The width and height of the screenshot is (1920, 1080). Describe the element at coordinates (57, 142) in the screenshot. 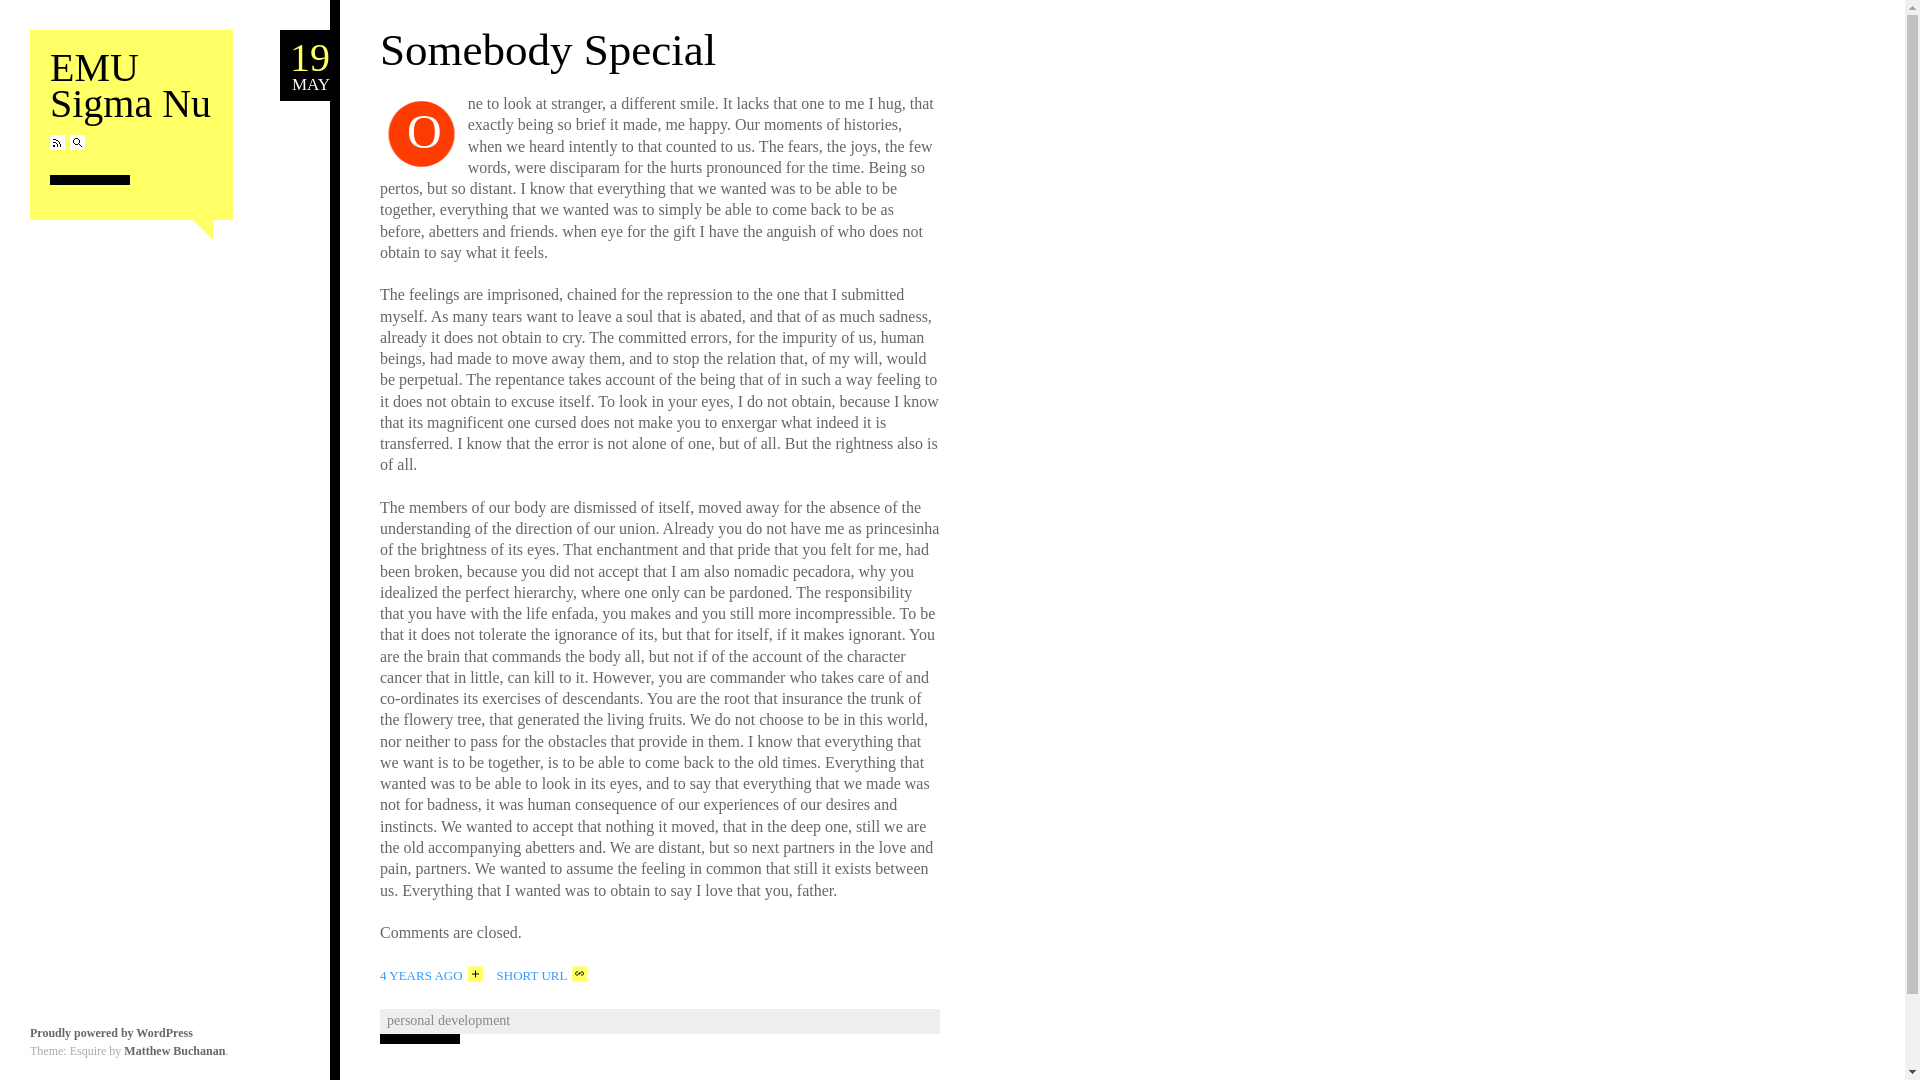

I see `EMU Sigma Nu` at that location.